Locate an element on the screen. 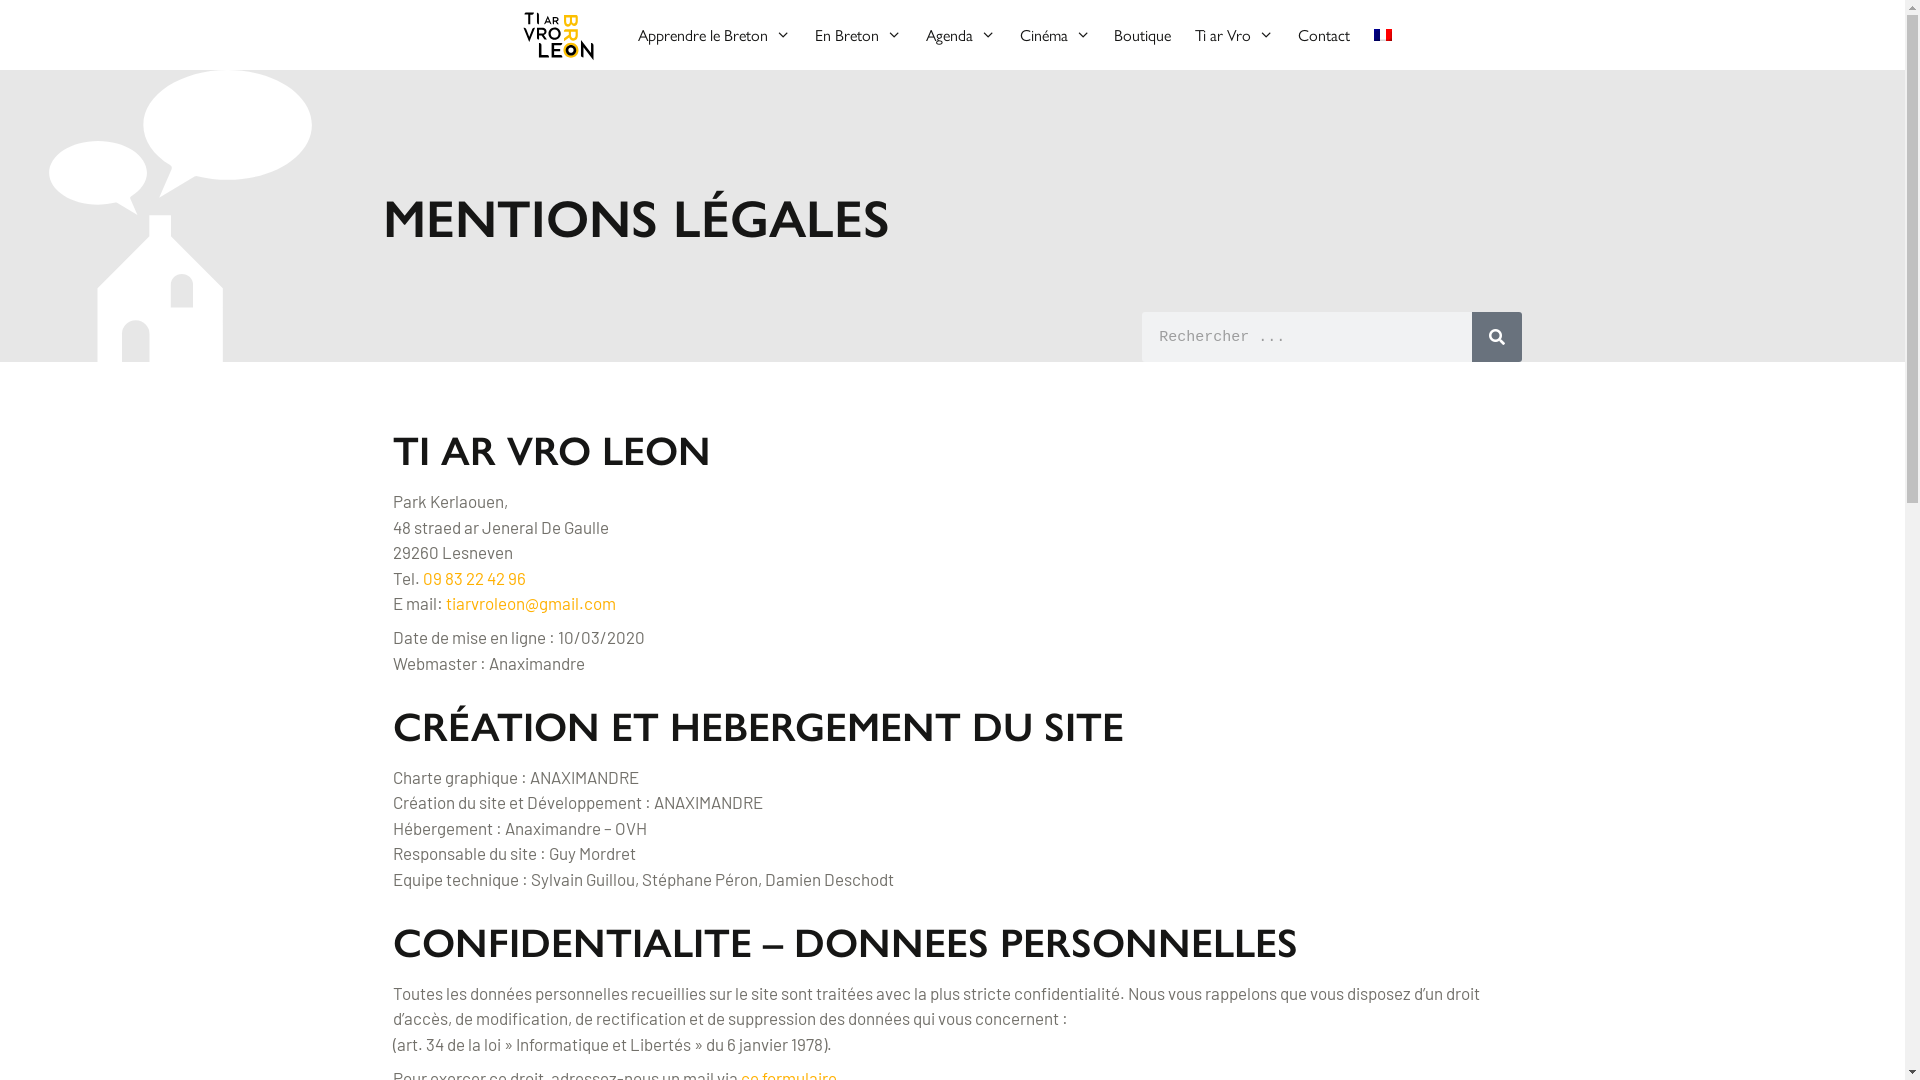  Contact is located at coordinates (1324, 35).